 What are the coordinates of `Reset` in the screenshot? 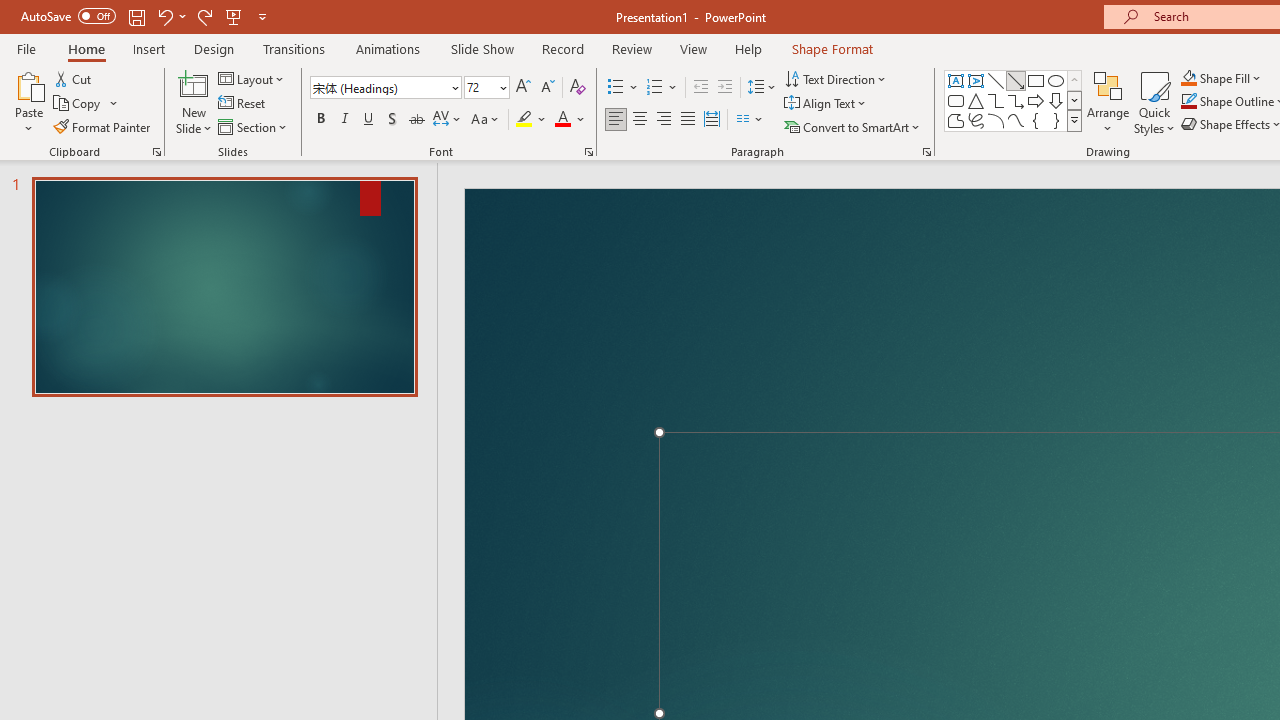 It's located at (243, 104).